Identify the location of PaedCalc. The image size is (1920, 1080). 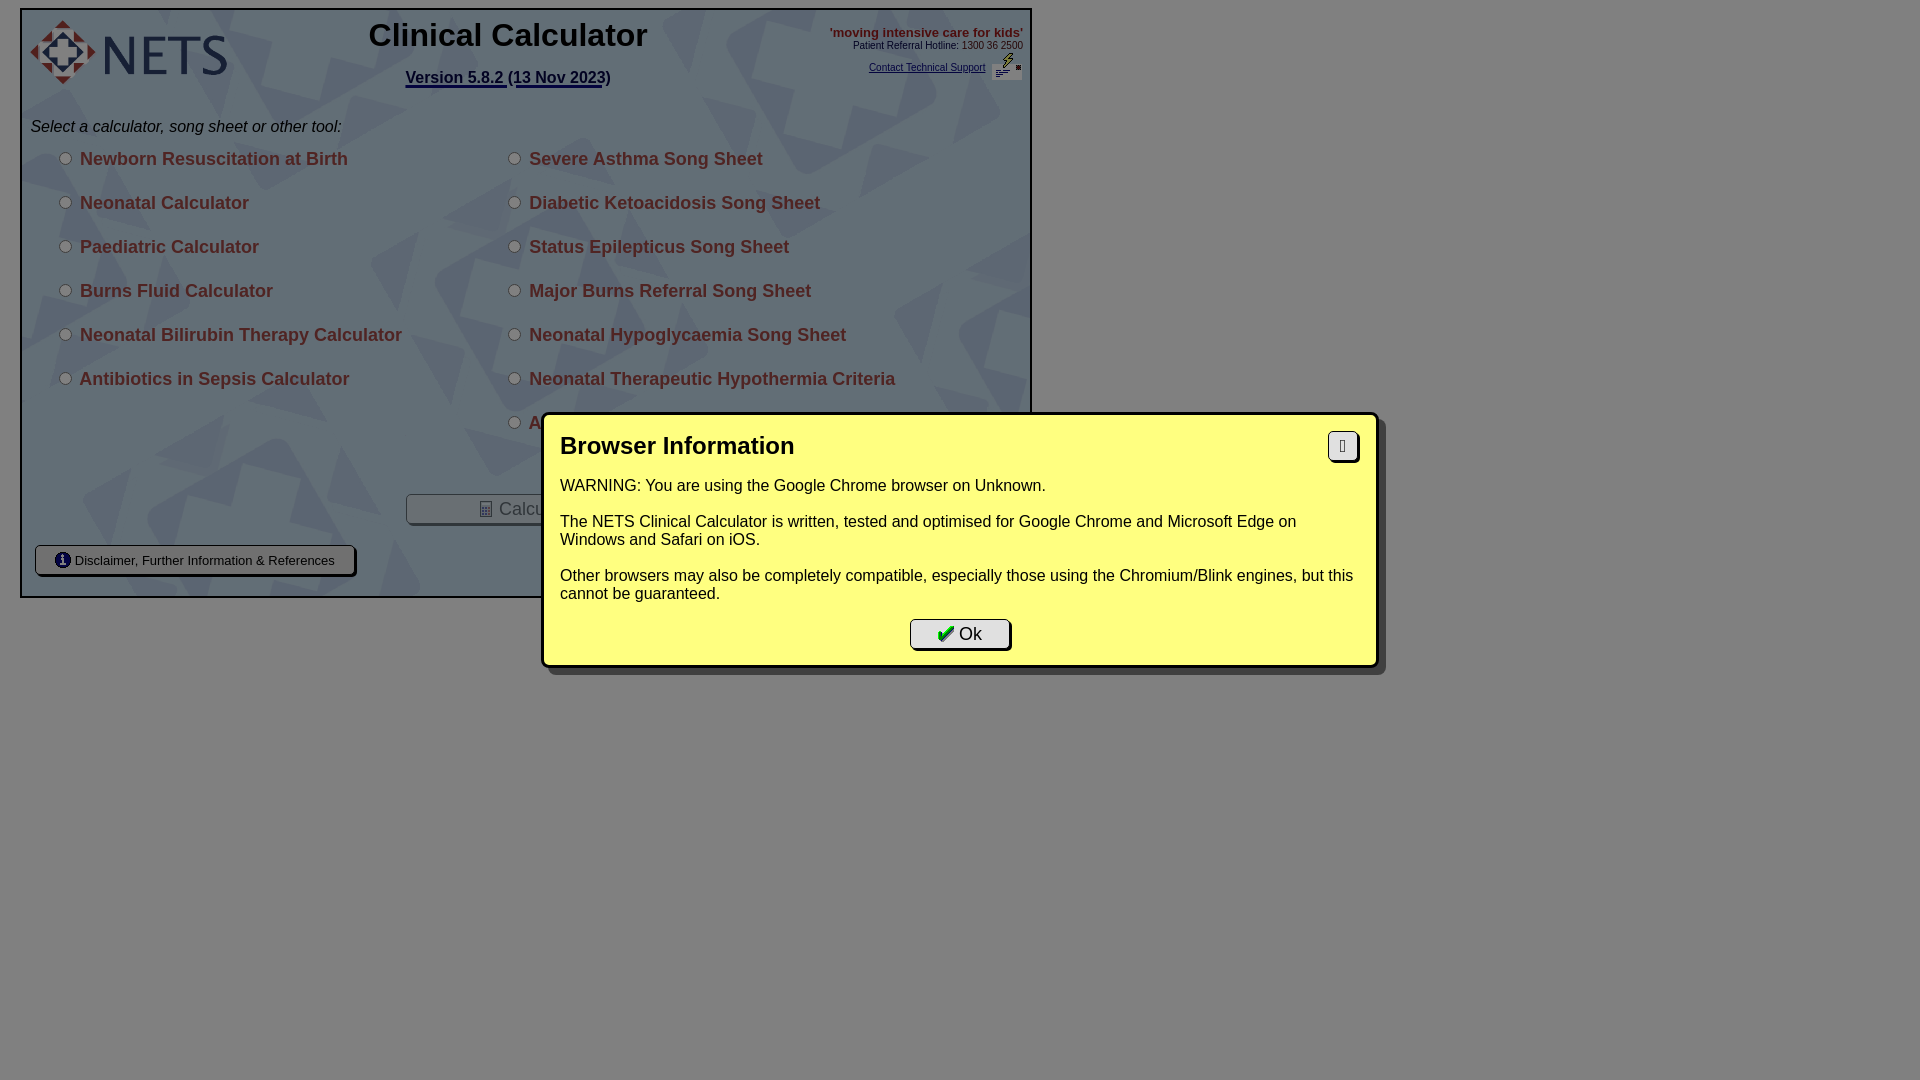
(66, 246).